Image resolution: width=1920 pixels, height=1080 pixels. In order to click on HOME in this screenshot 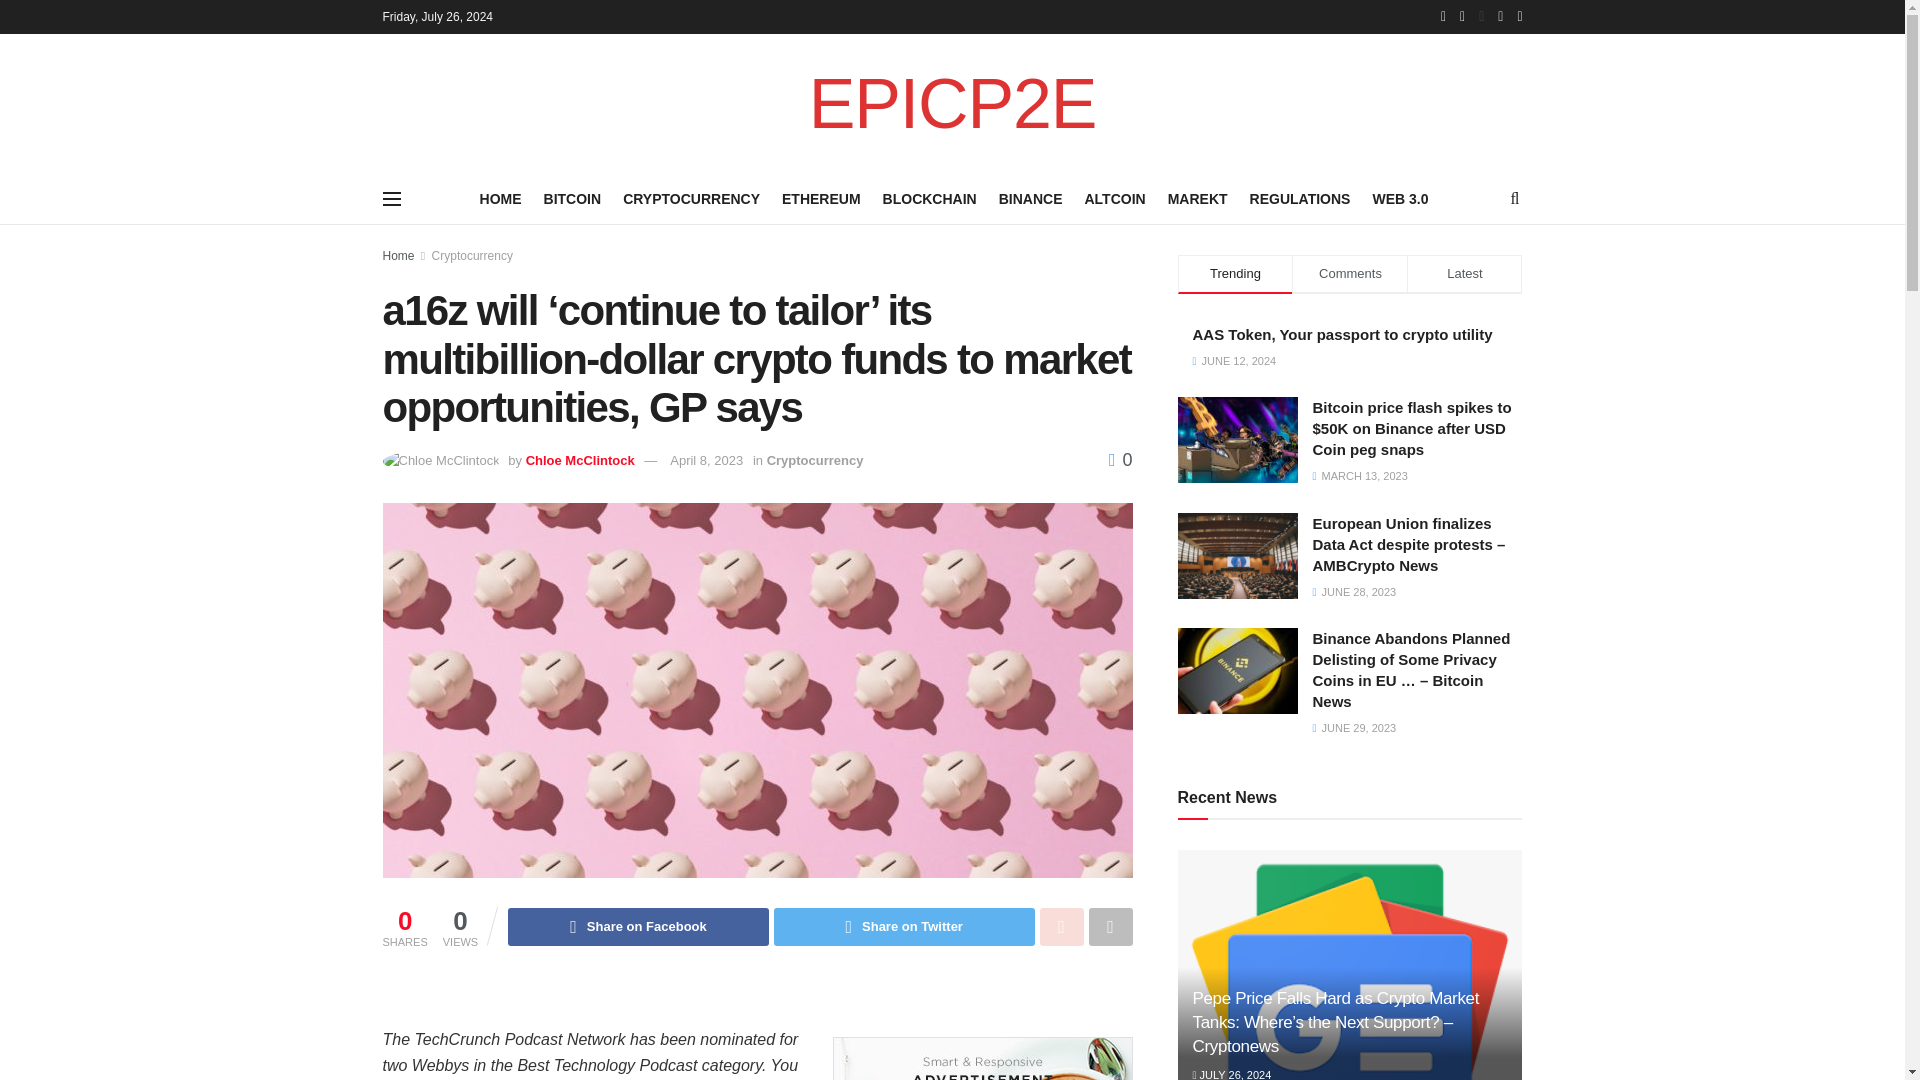, I will do `click(501, 198)`.